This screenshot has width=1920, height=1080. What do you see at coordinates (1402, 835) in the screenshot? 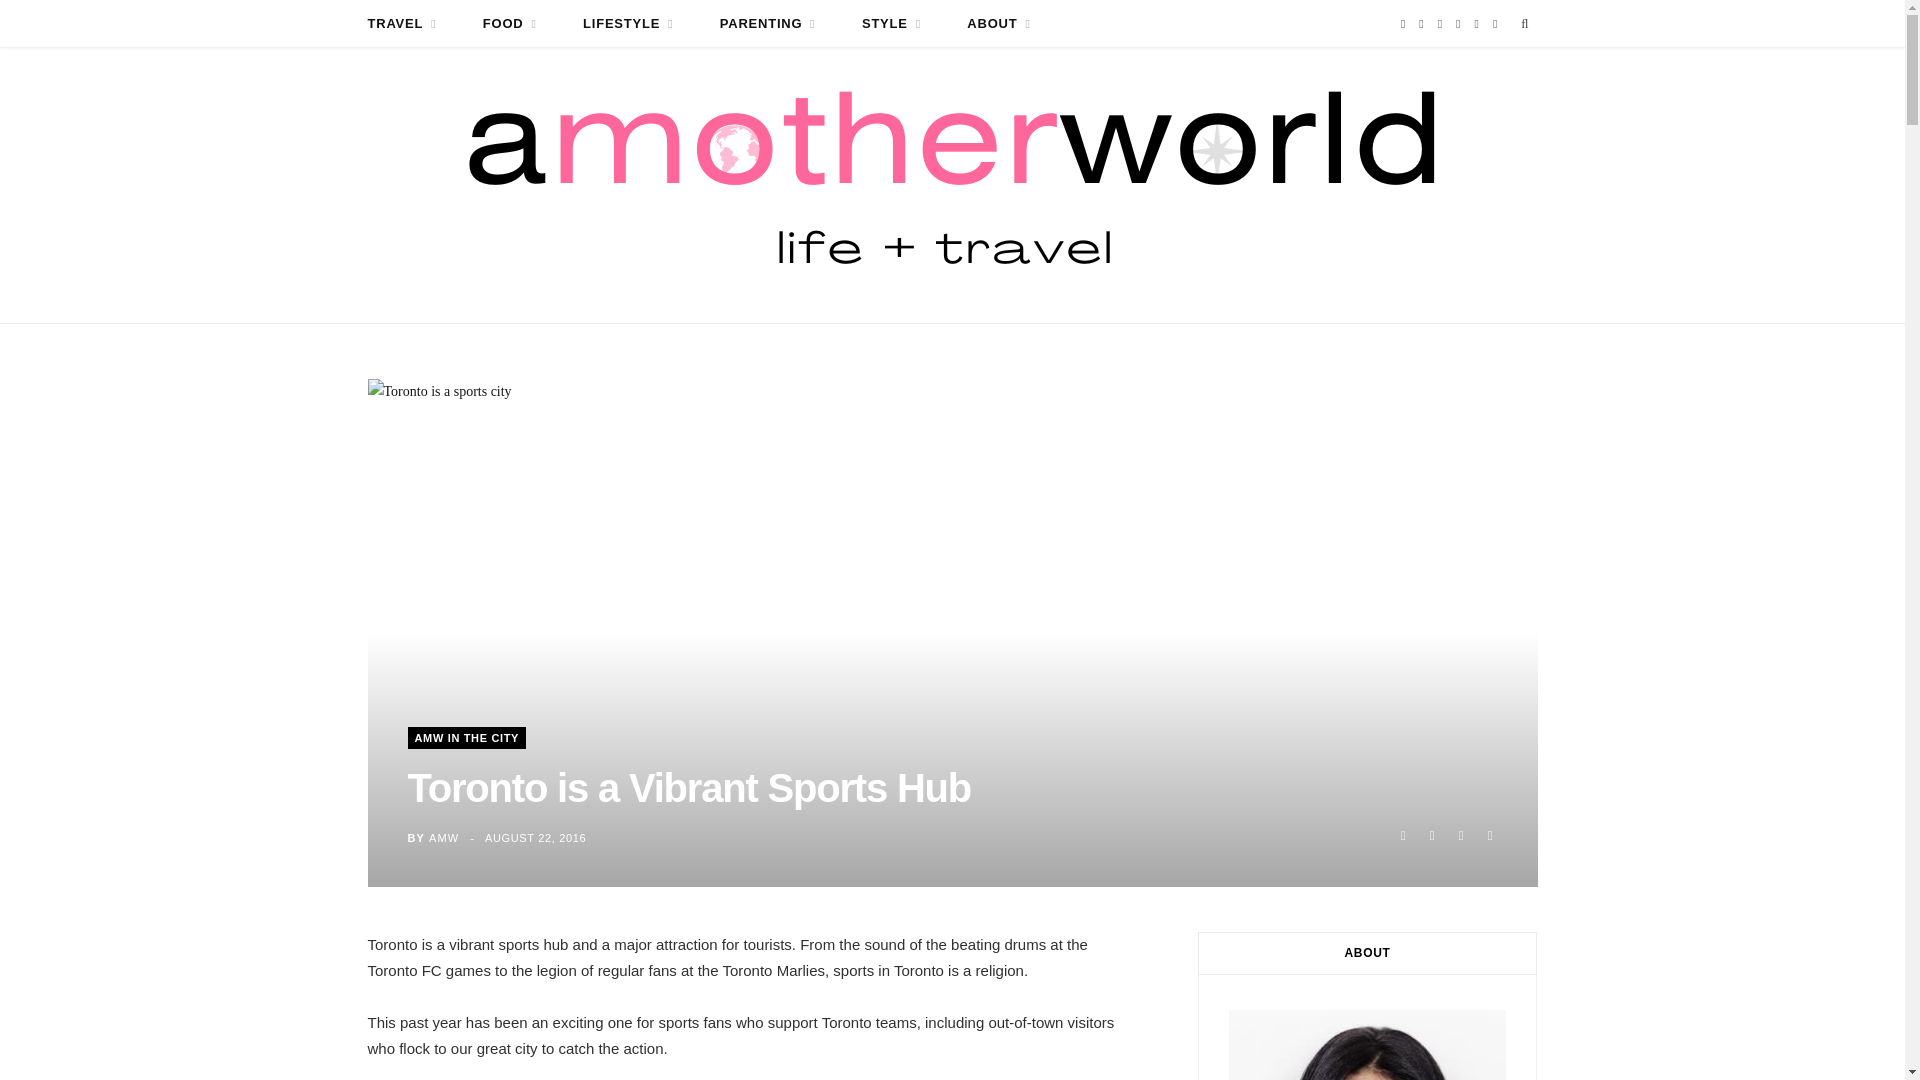
I see `Facebook` at bounding box center [1402, 835].